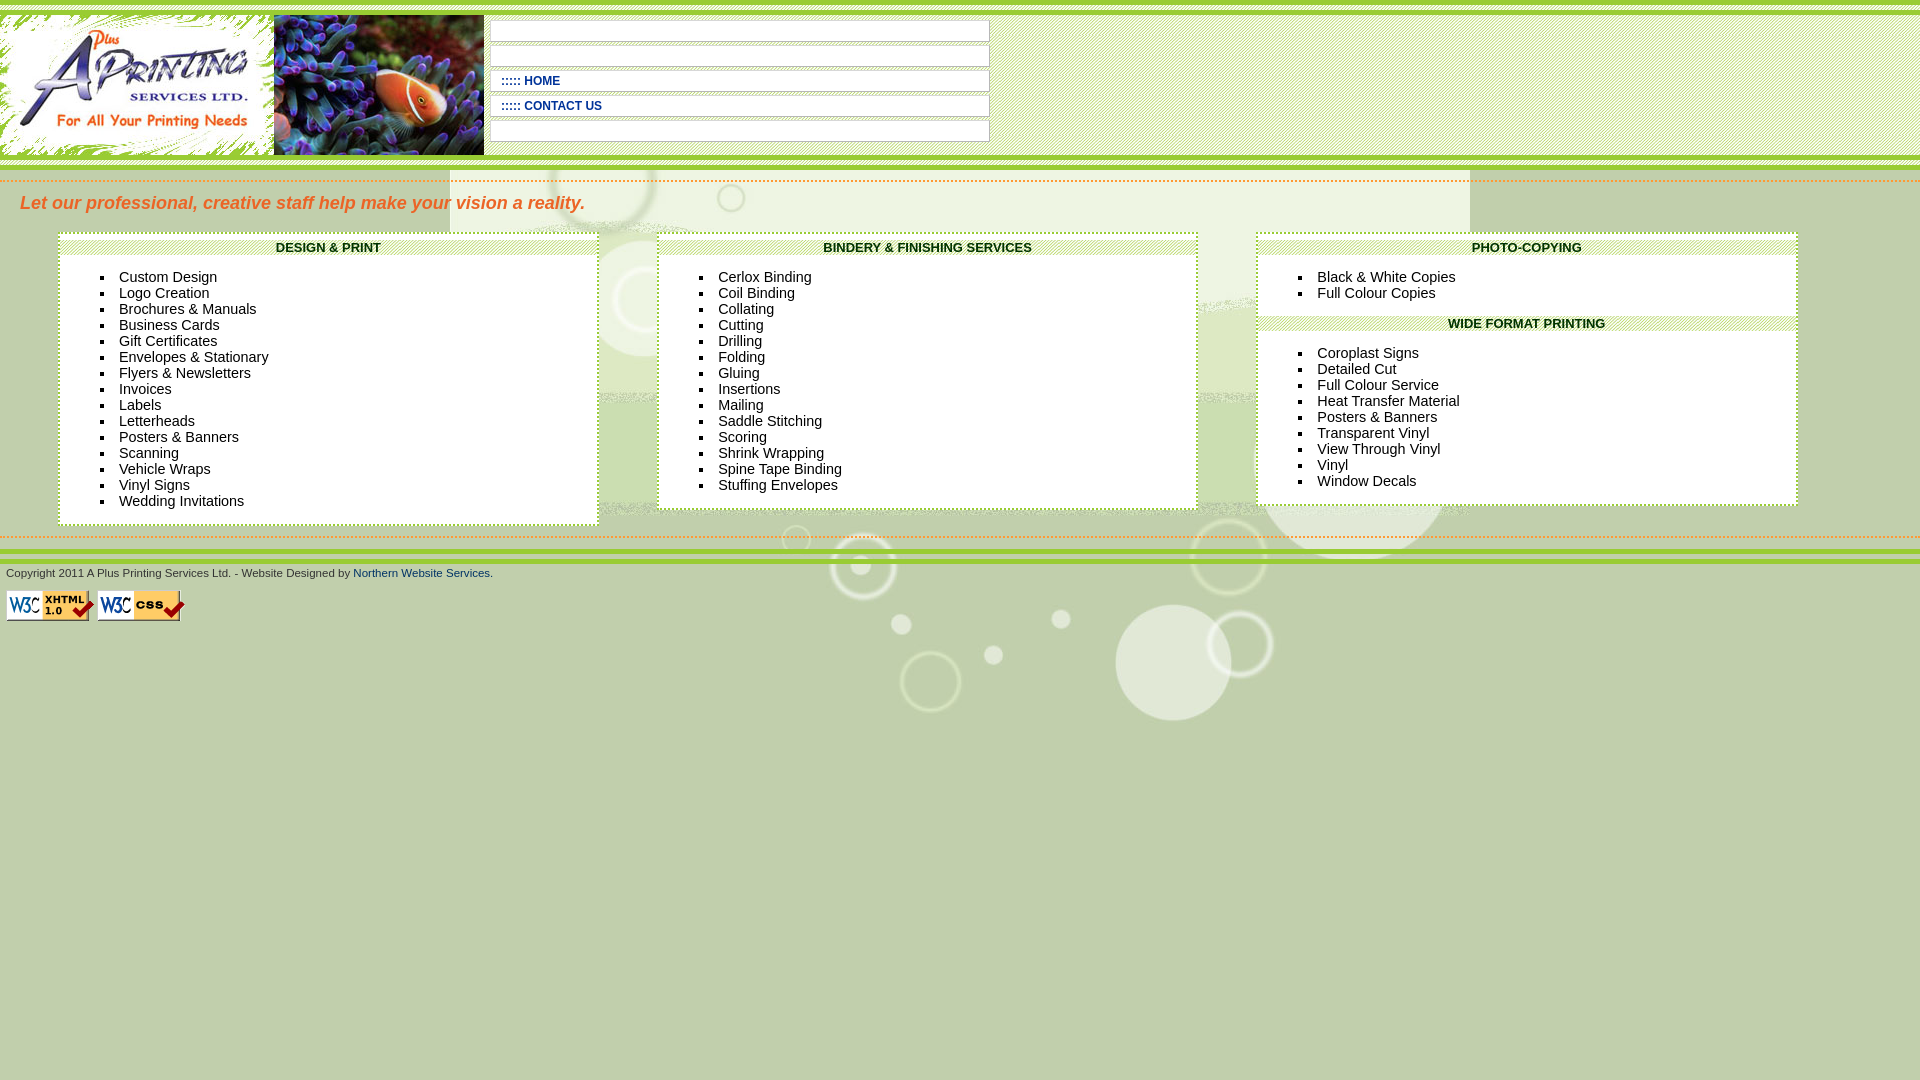  I want to click on Northern Website Services., so click(423, 573).